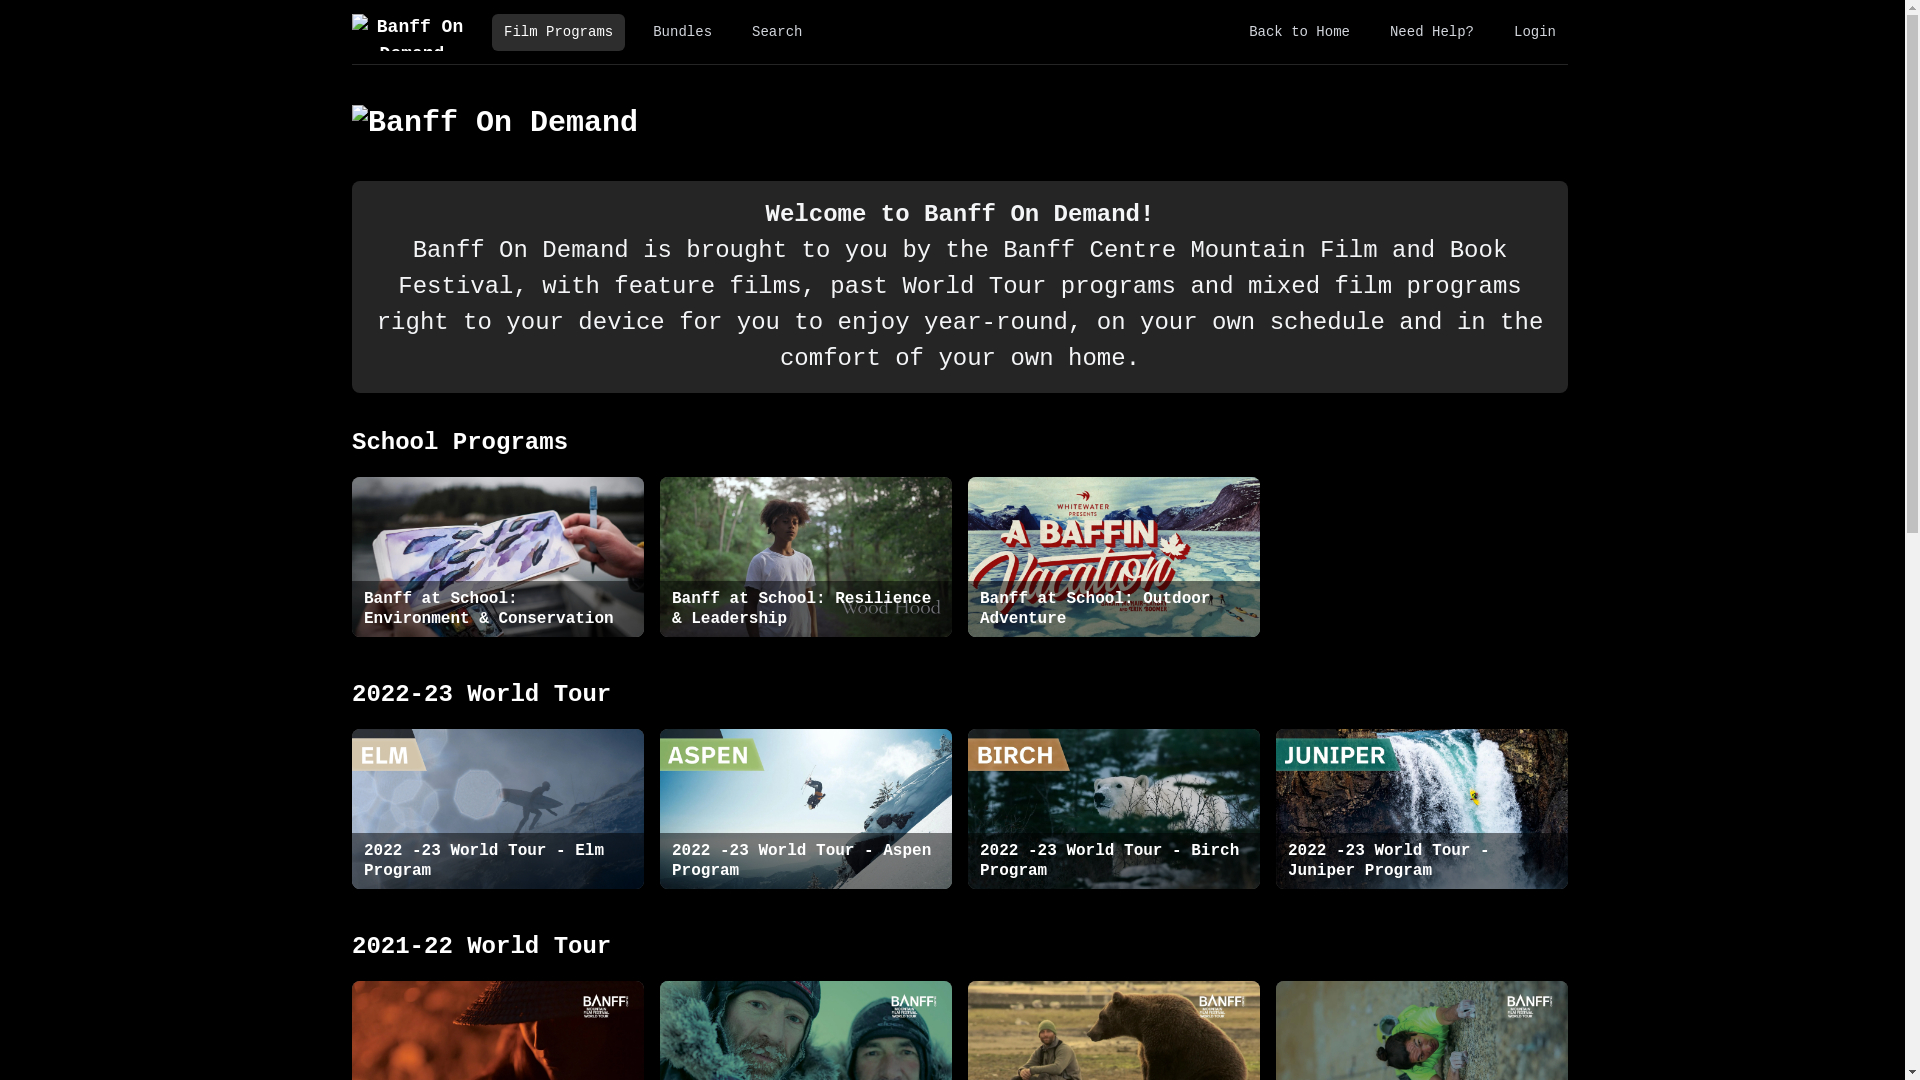 This screenshot has width=1920, height=1080. I want to click on Need Help?, so click(1432, 32).